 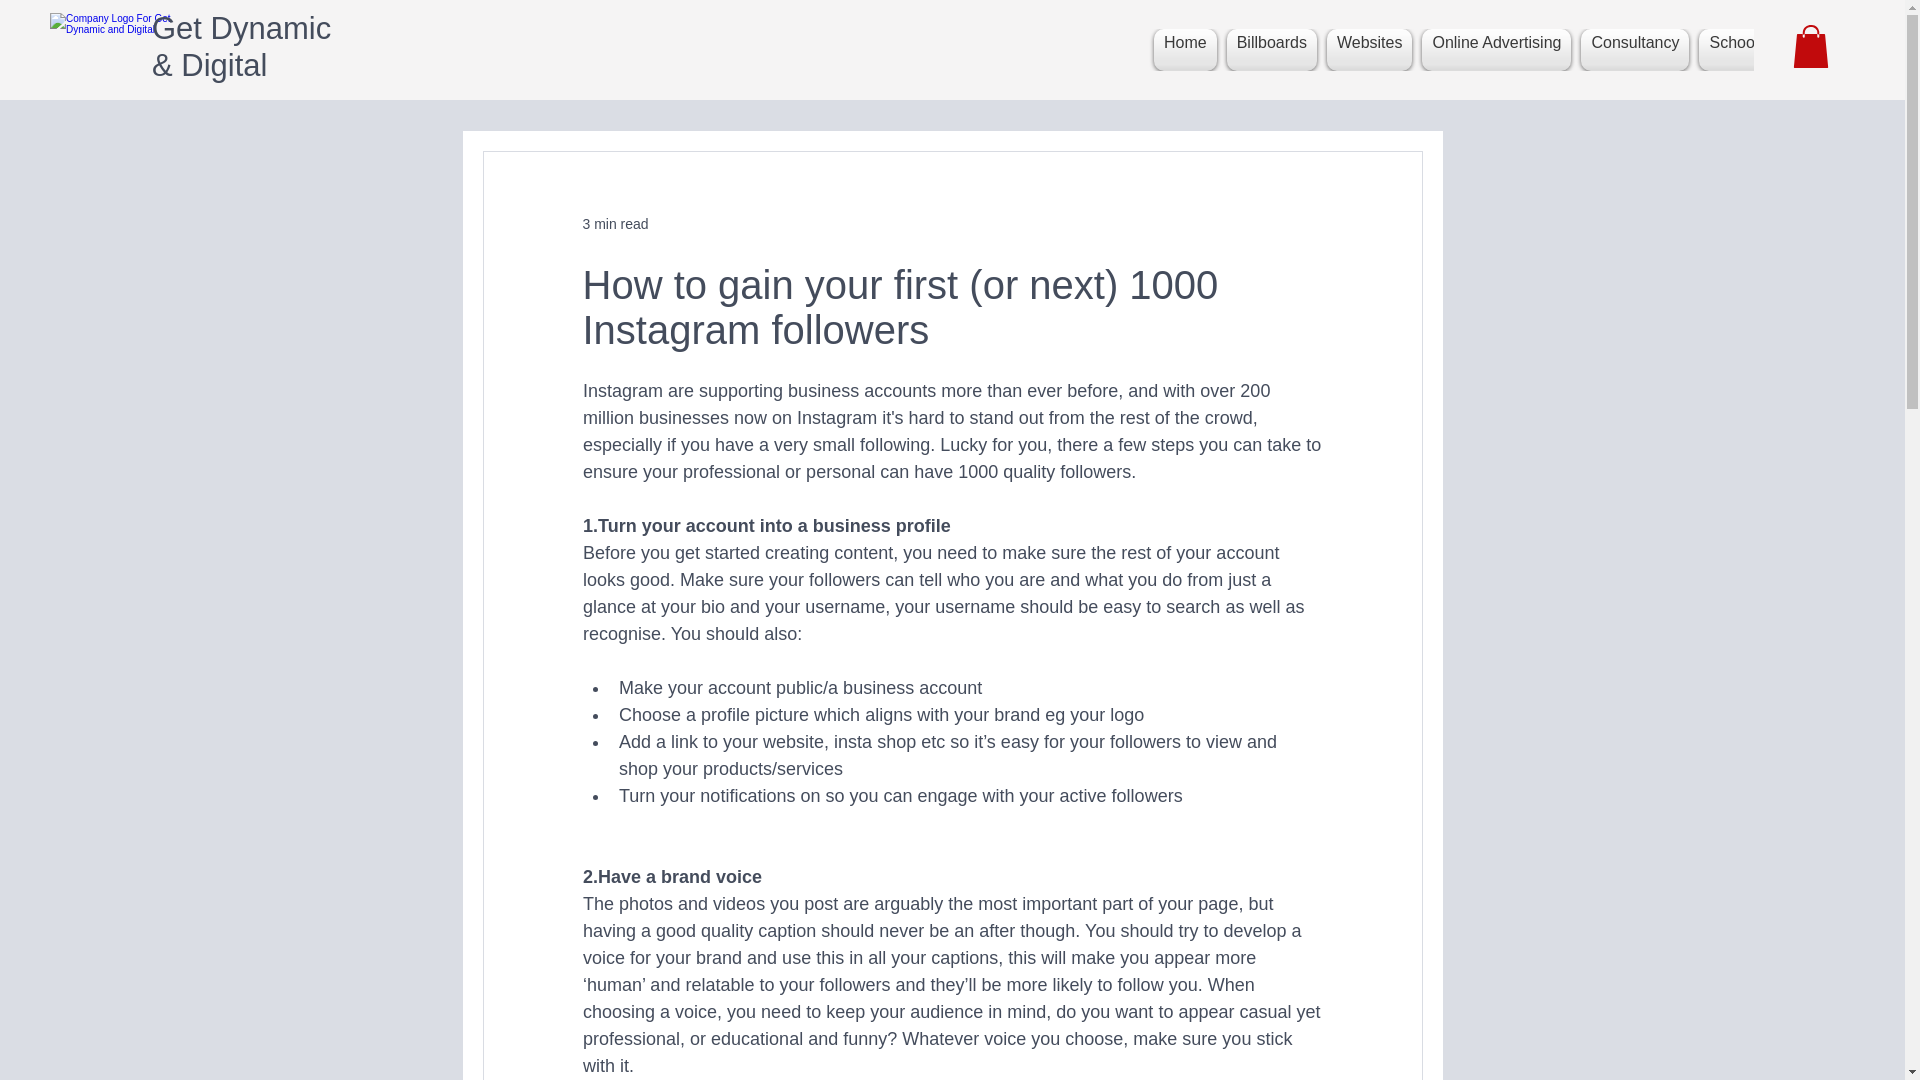 I want to click on School Fundraising, so click(x=1776, y=50).